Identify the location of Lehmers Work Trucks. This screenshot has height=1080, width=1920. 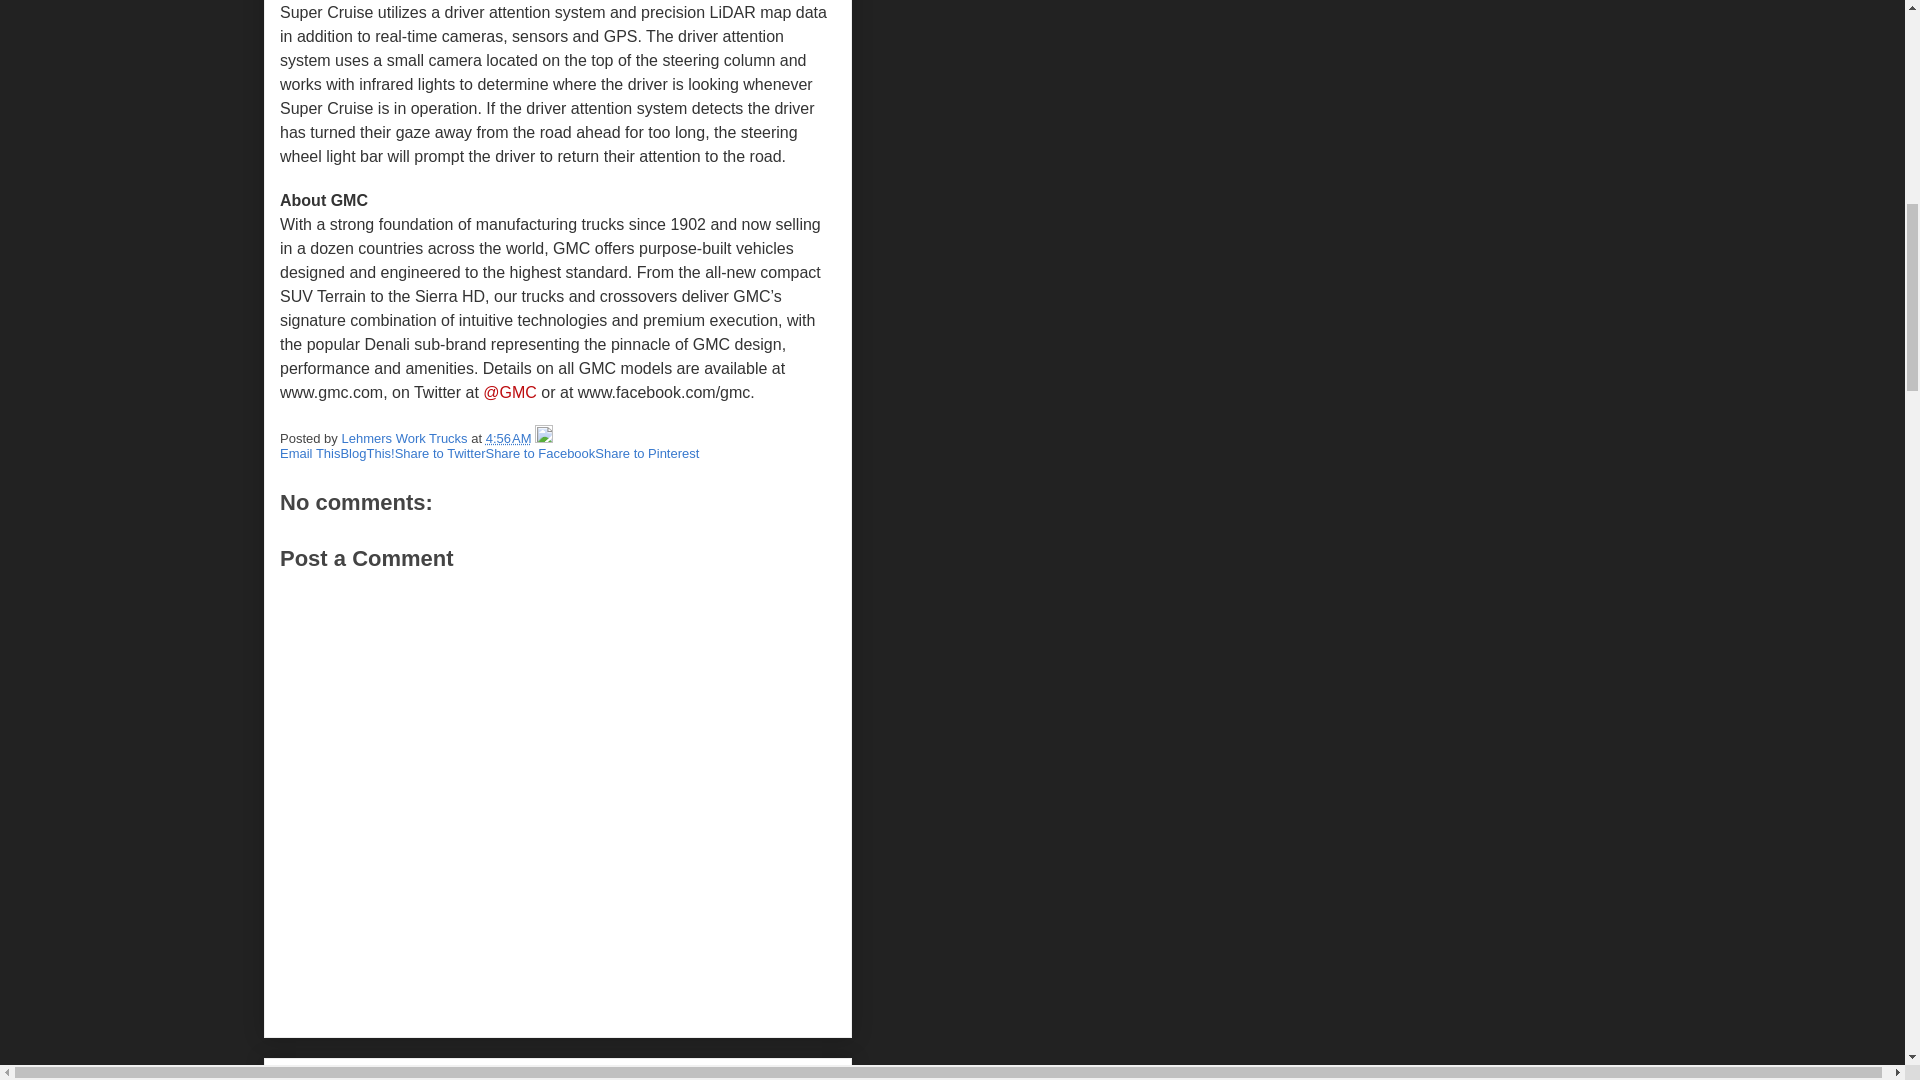
(406, 438).